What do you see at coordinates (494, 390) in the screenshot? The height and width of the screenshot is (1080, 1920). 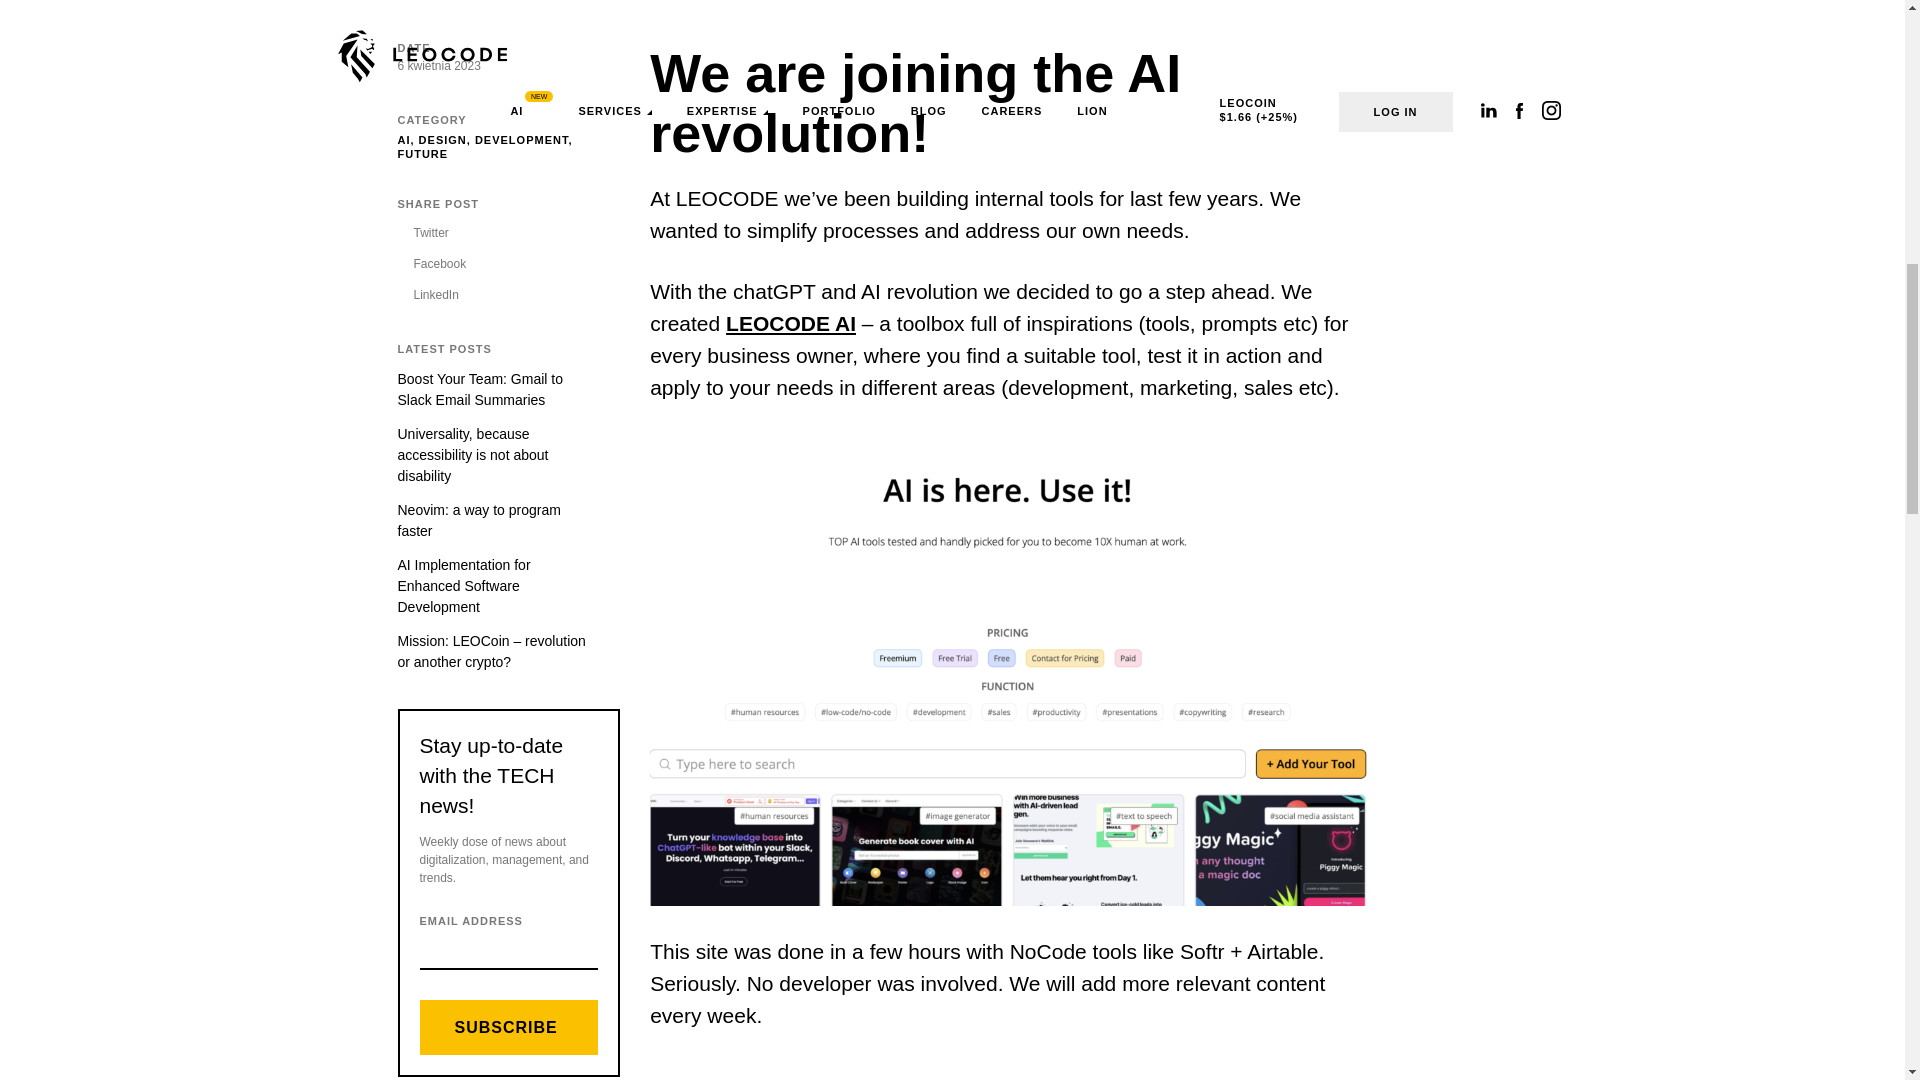 I see `Boost Your Team: Gmail to Slack Email Summaries` at bounding box center [494, 390].